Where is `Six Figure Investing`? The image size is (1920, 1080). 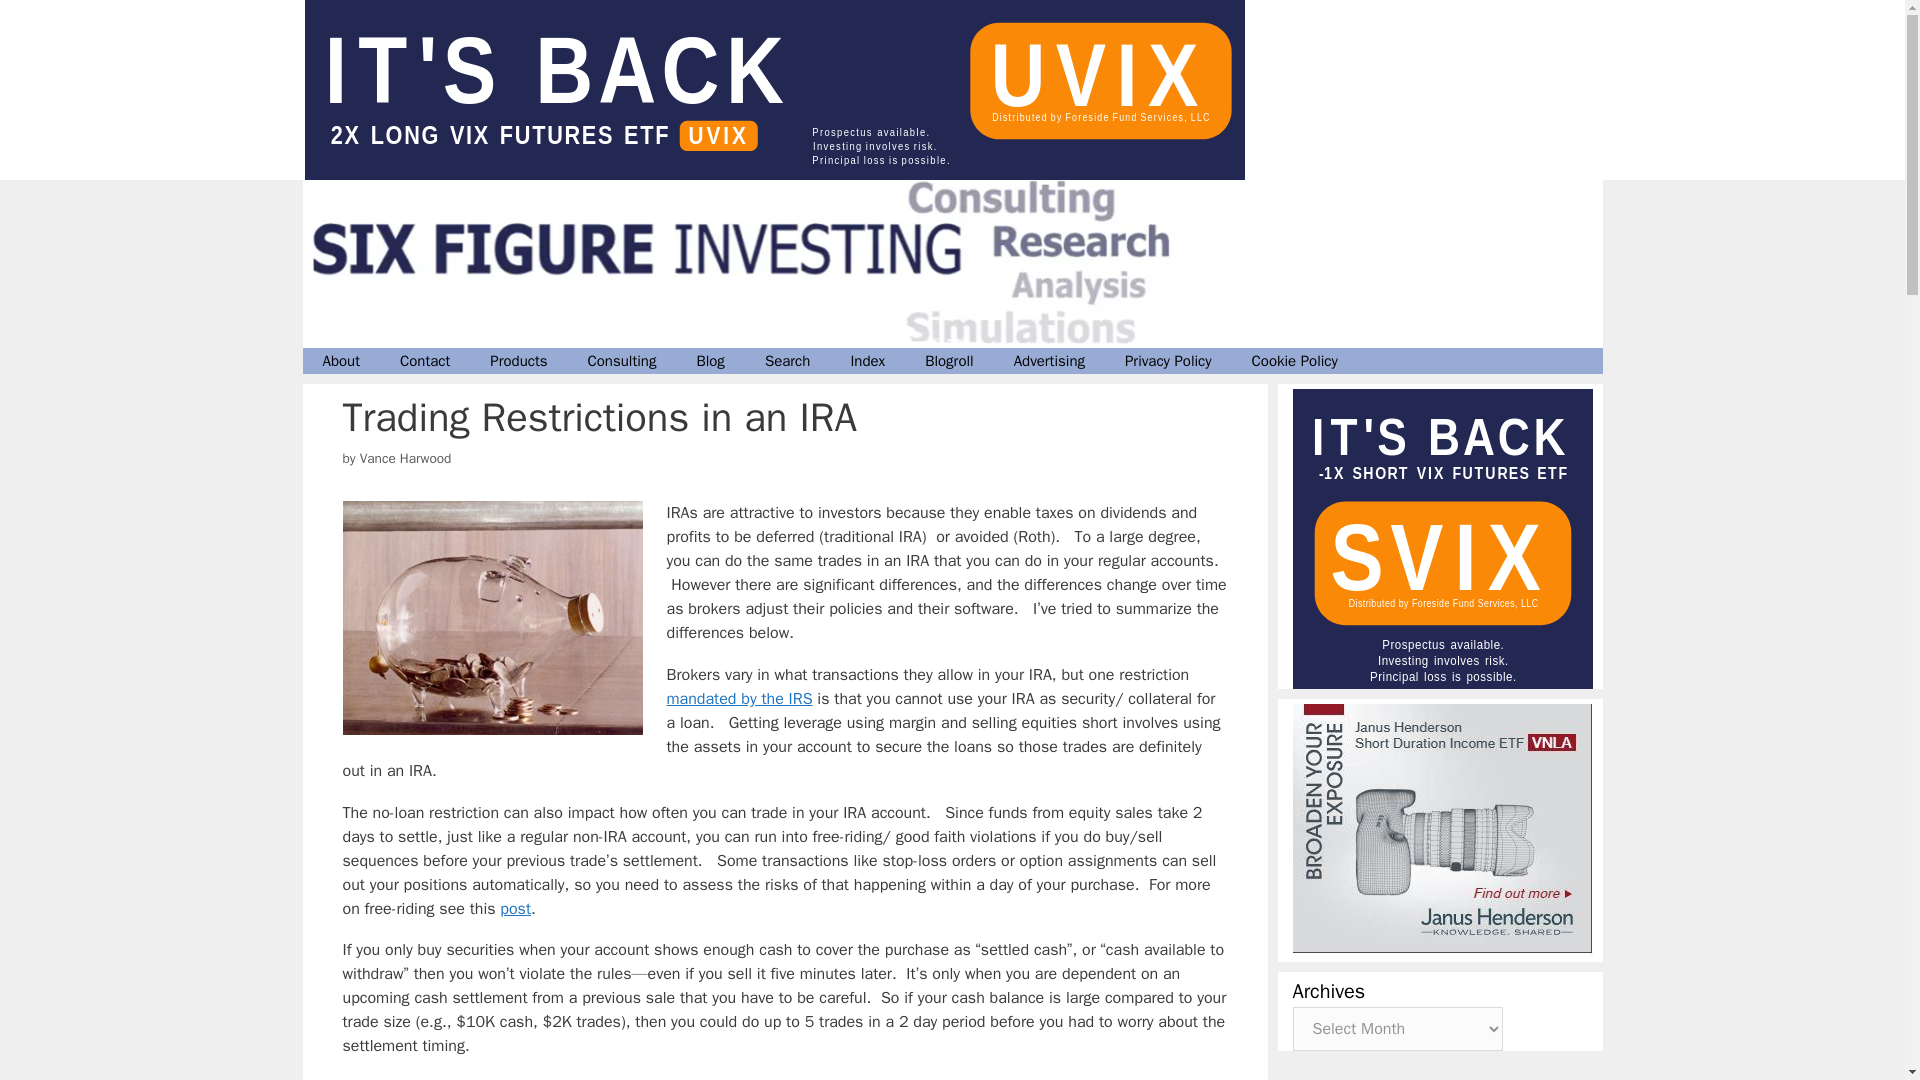 Six Figure Investing is located at coordinates (757, 264).